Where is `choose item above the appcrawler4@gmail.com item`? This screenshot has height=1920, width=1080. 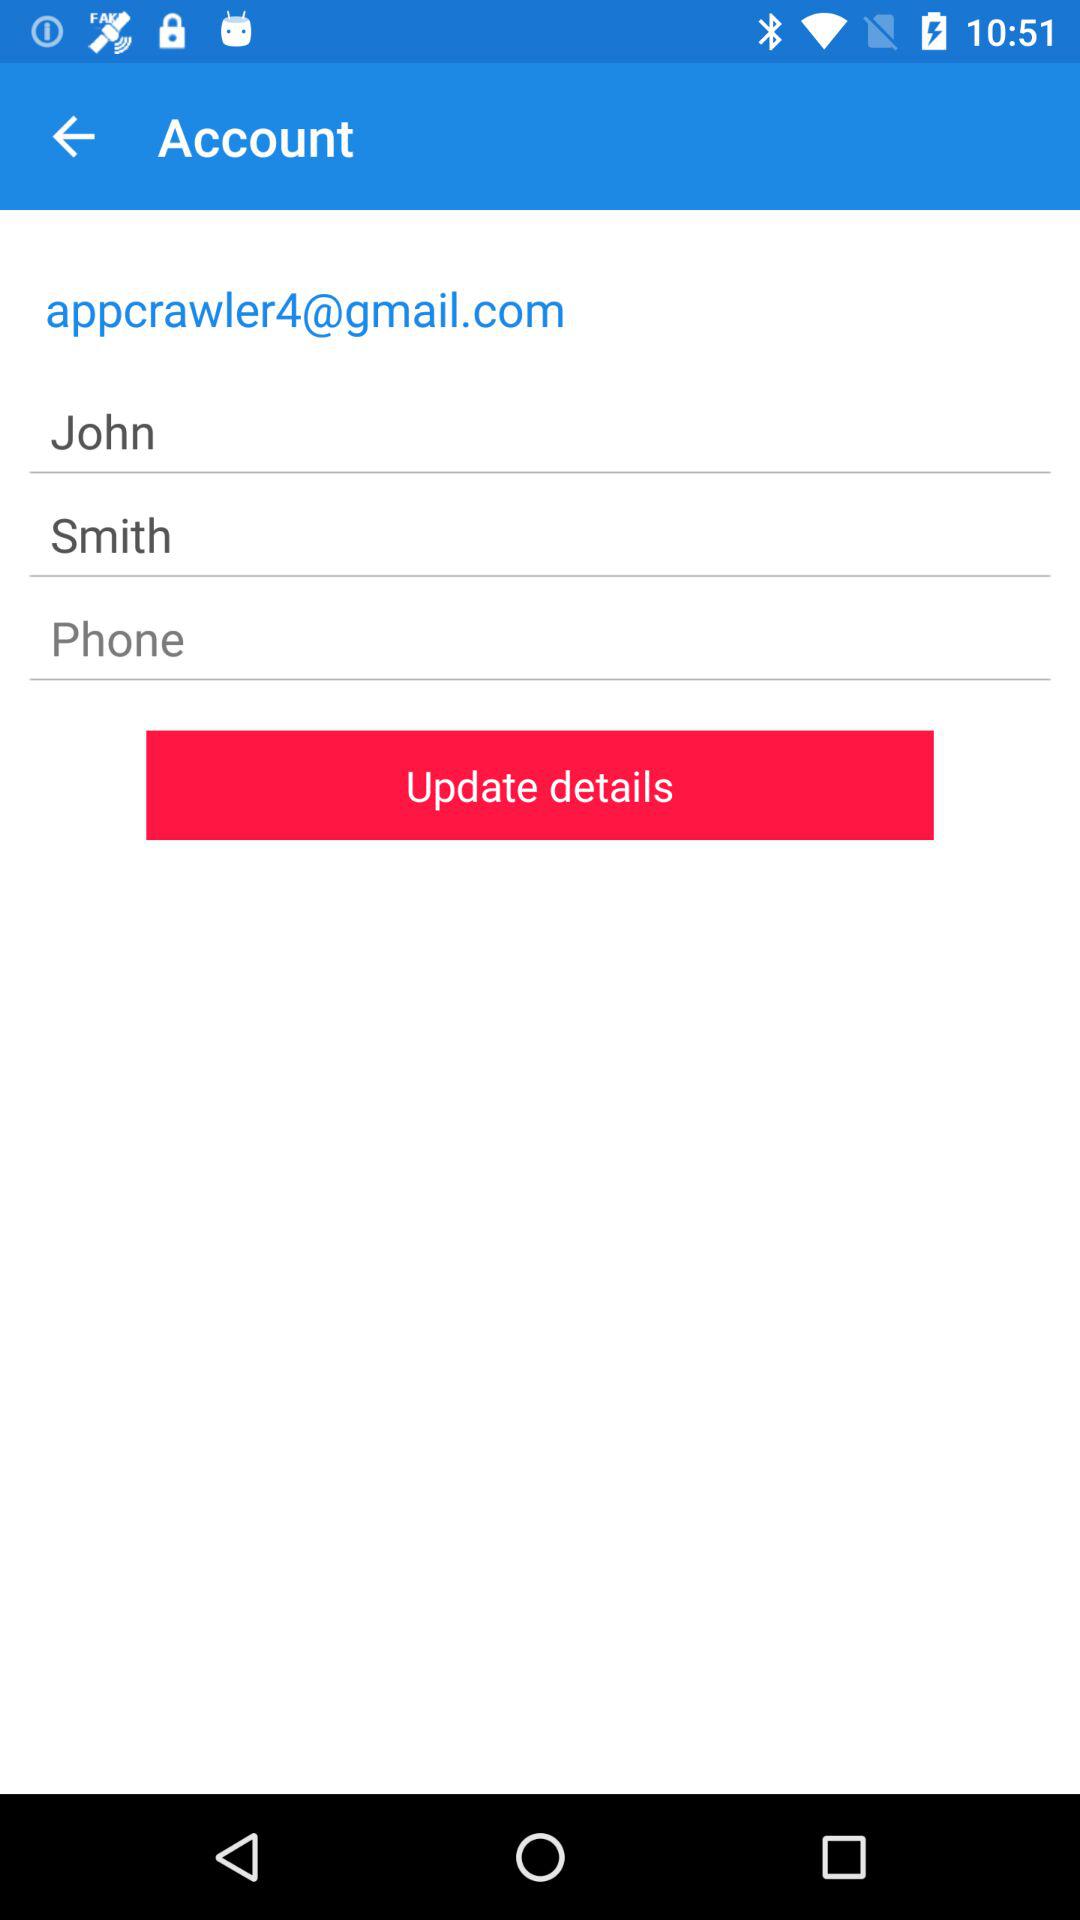
choose item above the appcrawler4@gmail.com item is located at coordinates (73, 136).